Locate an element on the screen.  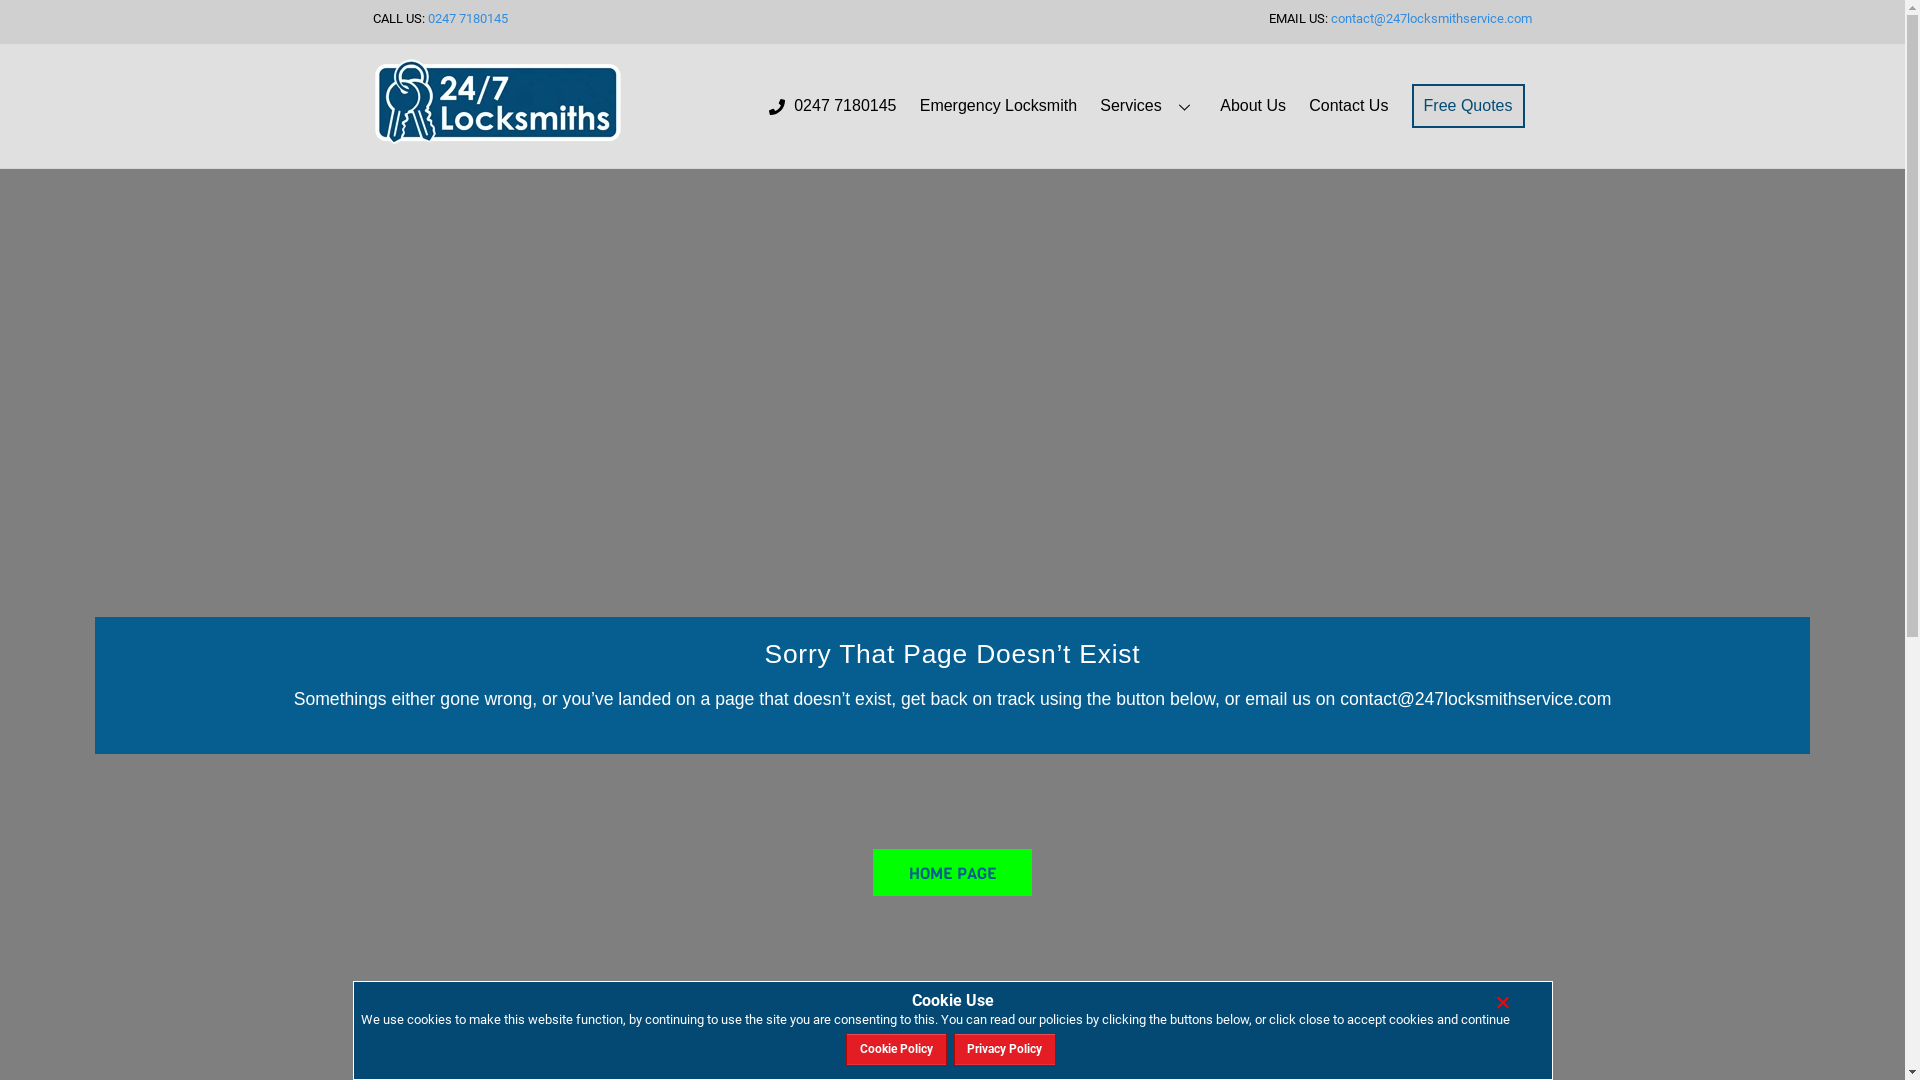
Contact Us is located at coordinates (1349, 106).